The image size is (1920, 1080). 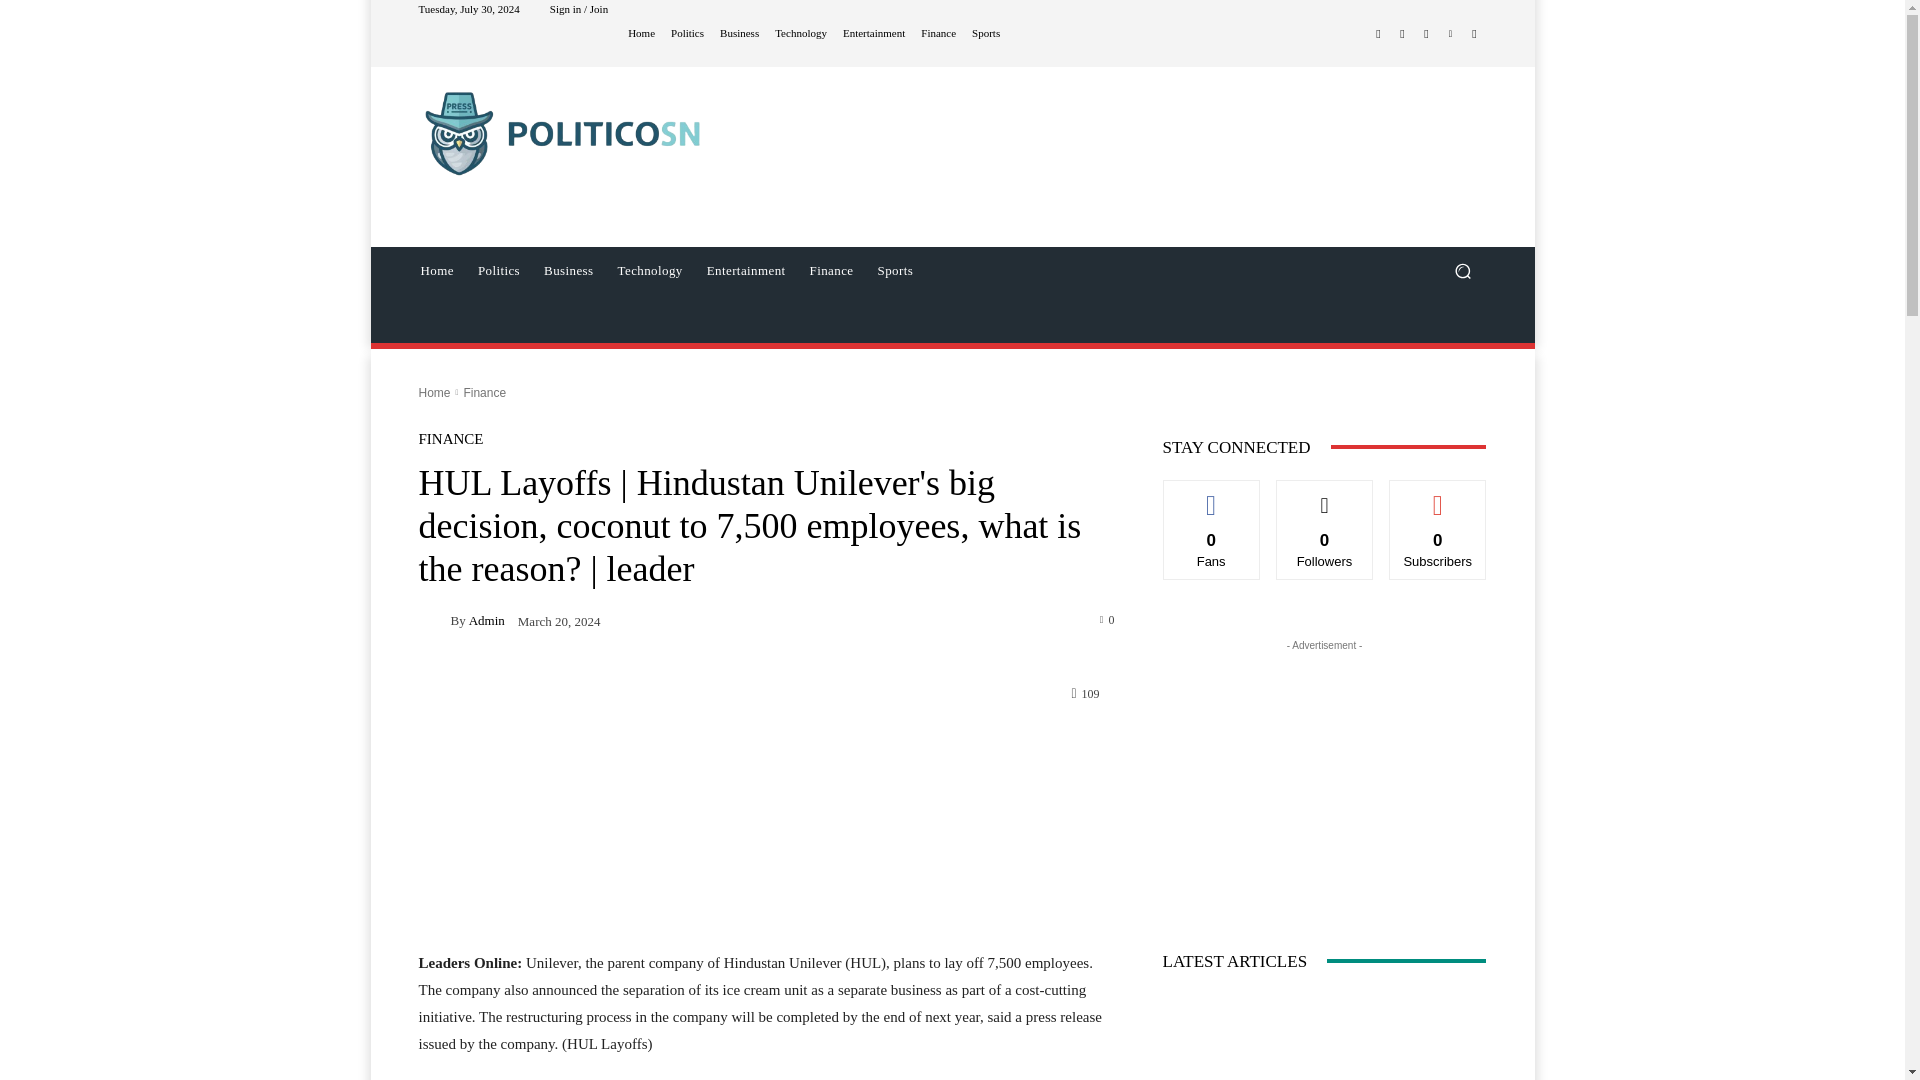 I want to click on Vimeo, so click(x=1450, y=34).